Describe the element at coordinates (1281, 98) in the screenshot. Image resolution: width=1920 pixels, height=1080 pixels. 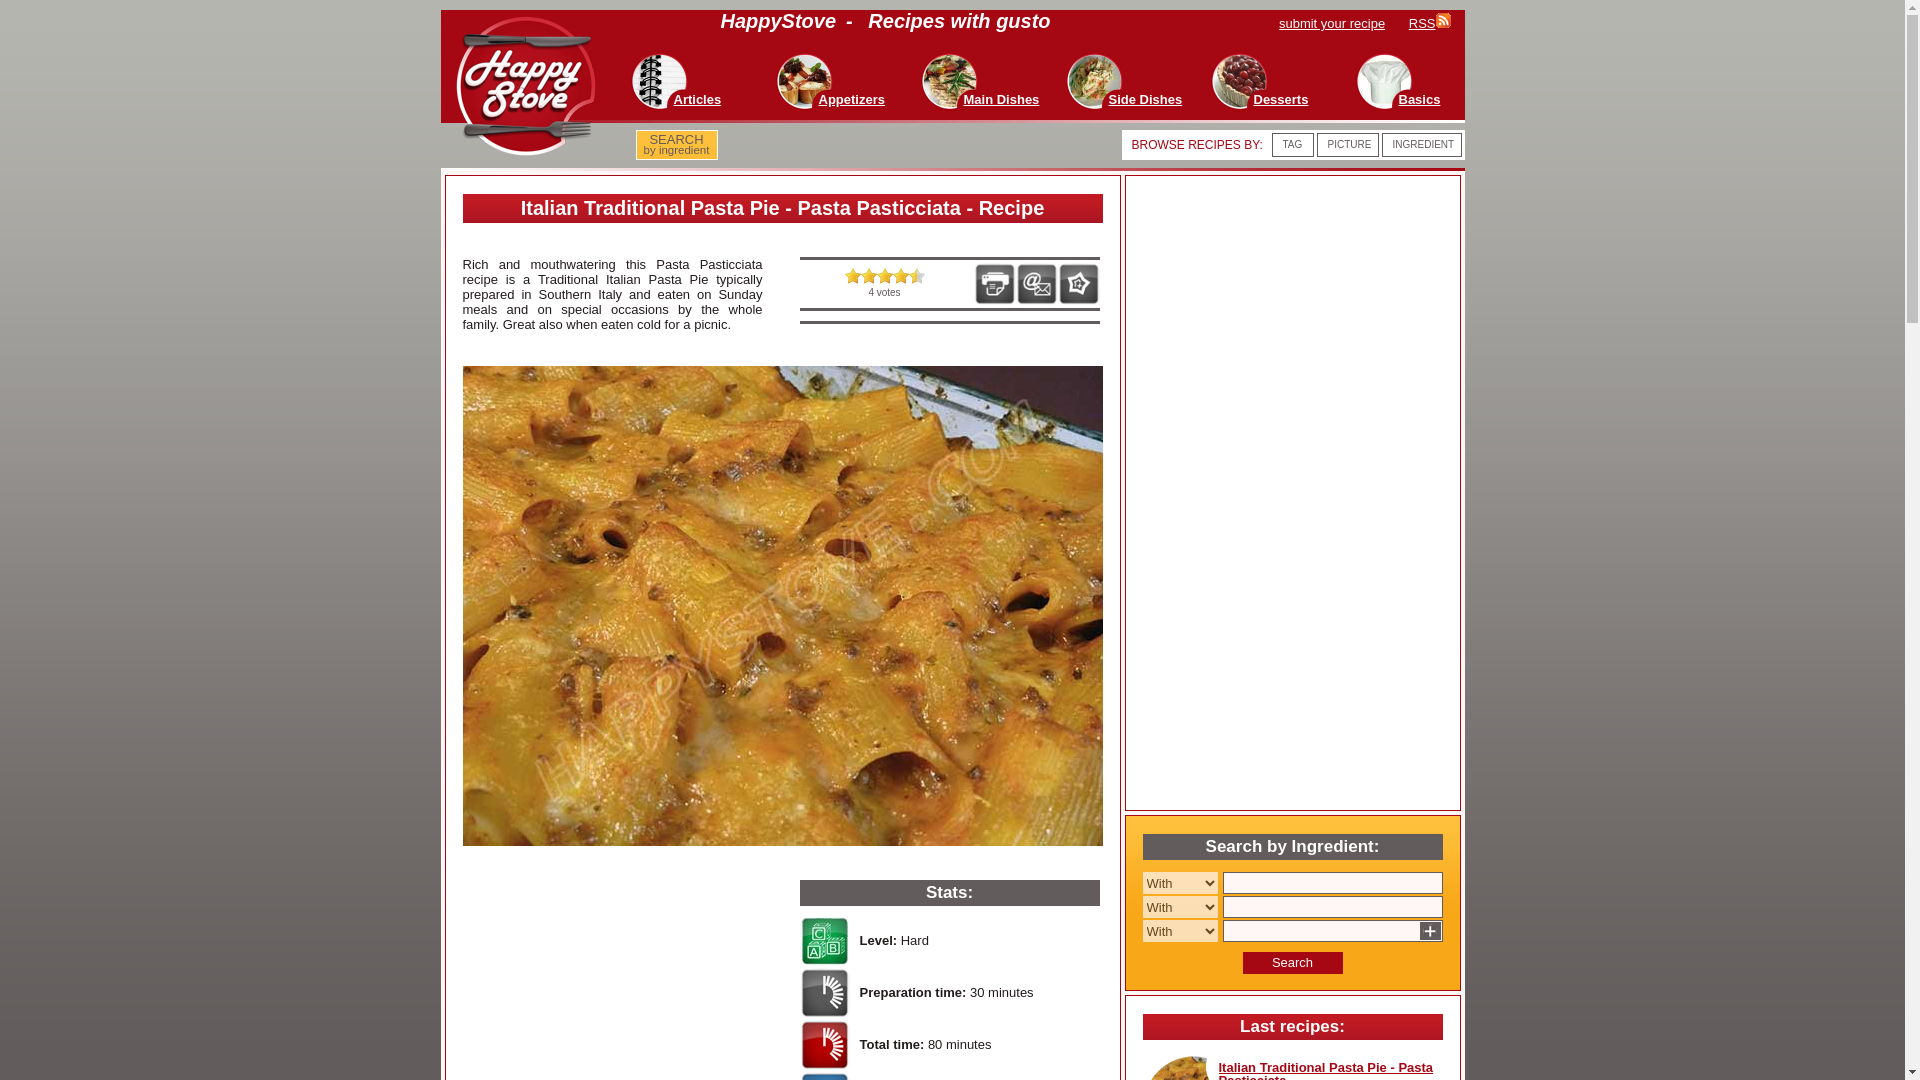
I see `Desserts` at that location.